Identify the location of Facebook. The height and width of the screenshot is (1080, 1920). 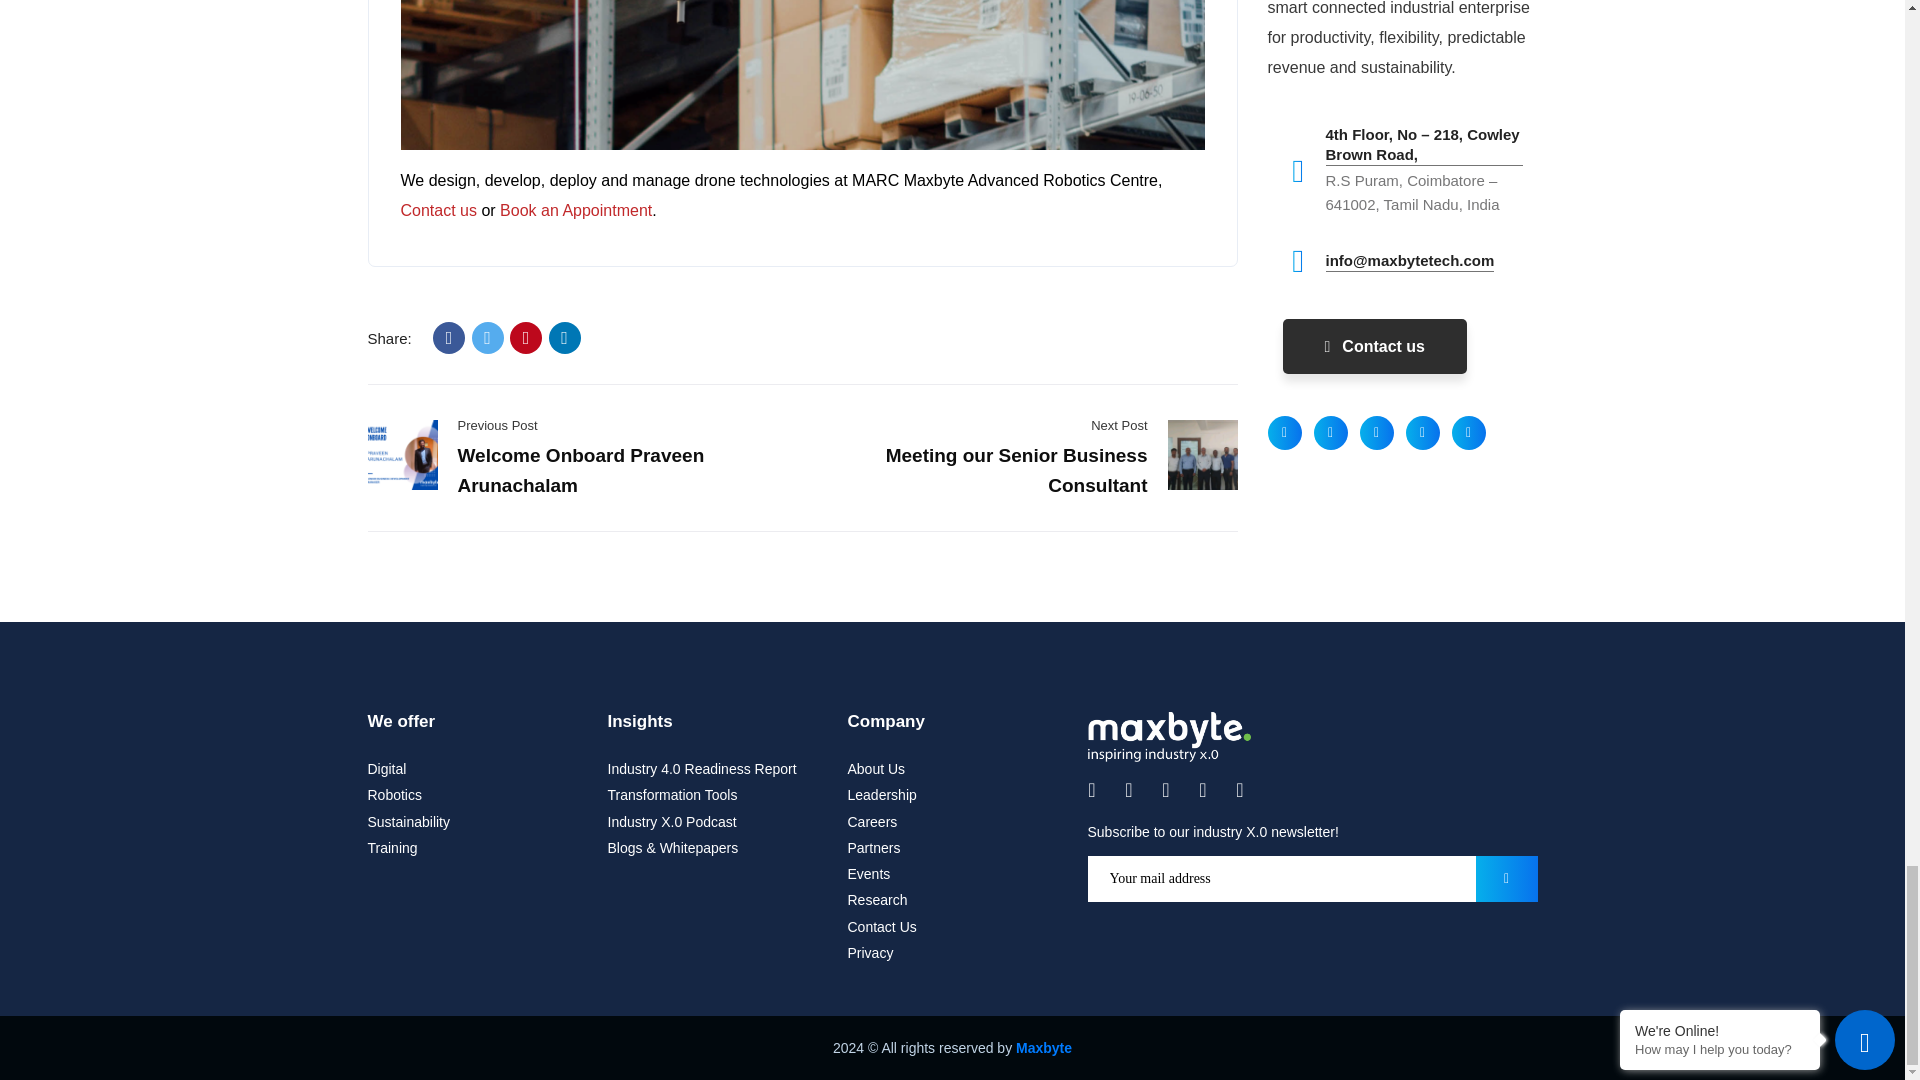
(448, 338).